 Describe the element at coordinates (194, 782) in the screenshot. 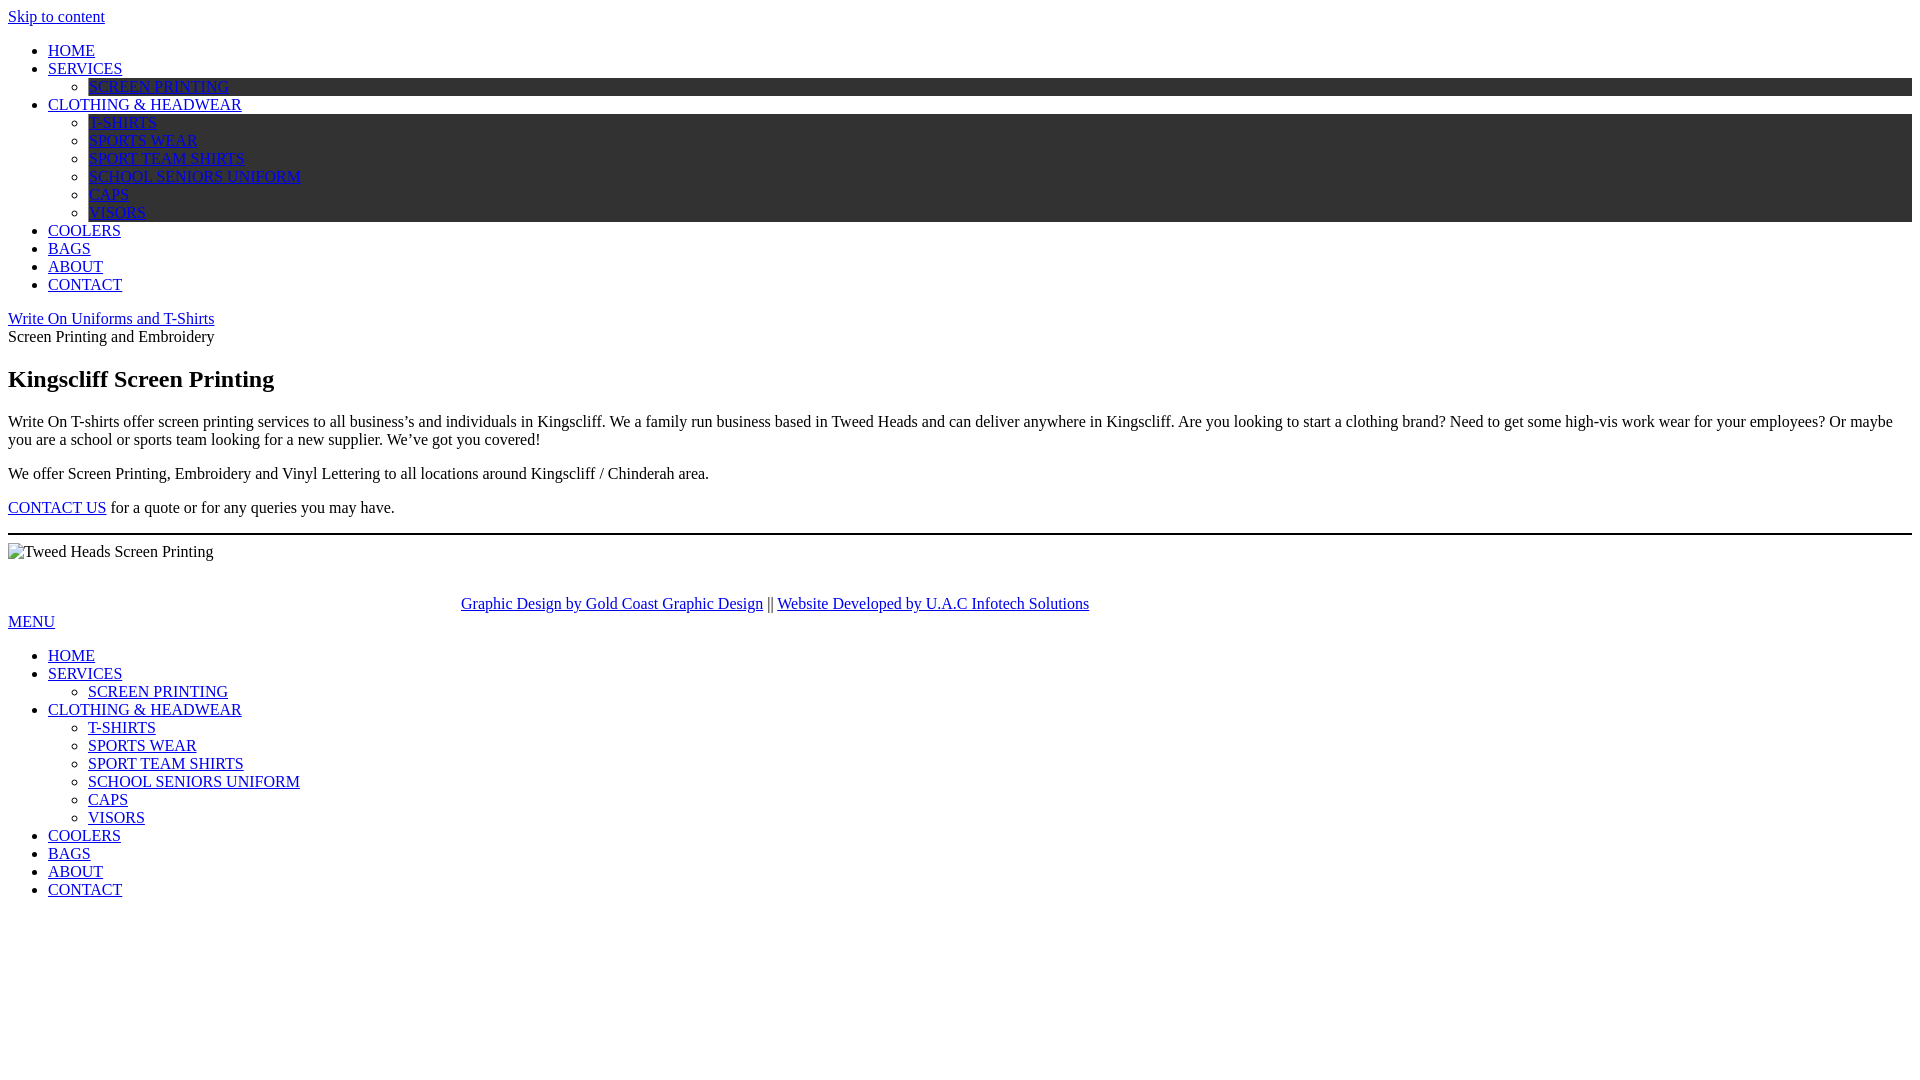

I see `SCHOOL SENIORS UNIFORM` at that location.